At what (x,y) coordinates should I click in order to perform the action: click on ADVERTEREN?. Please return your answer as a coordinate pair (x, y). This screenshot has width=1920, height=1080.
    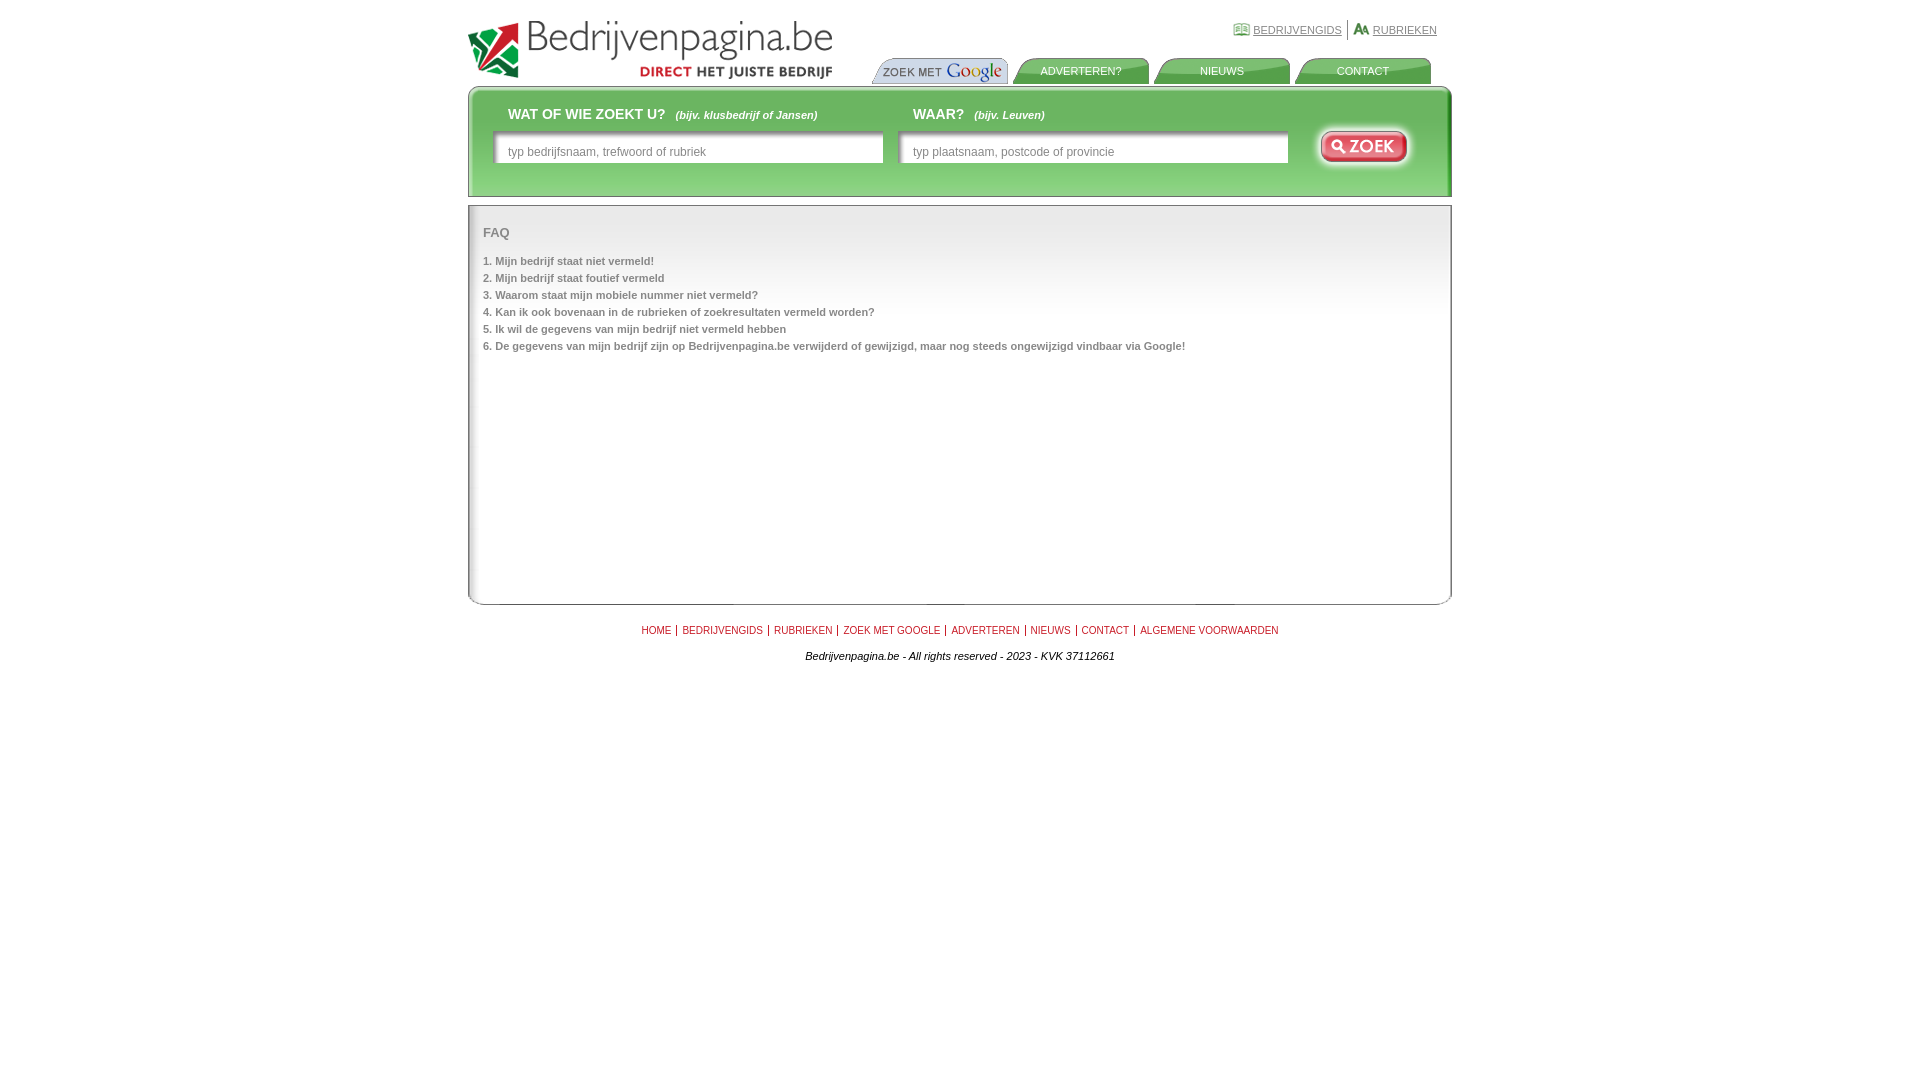
    Looking at the image, I should click on (1080, 71).